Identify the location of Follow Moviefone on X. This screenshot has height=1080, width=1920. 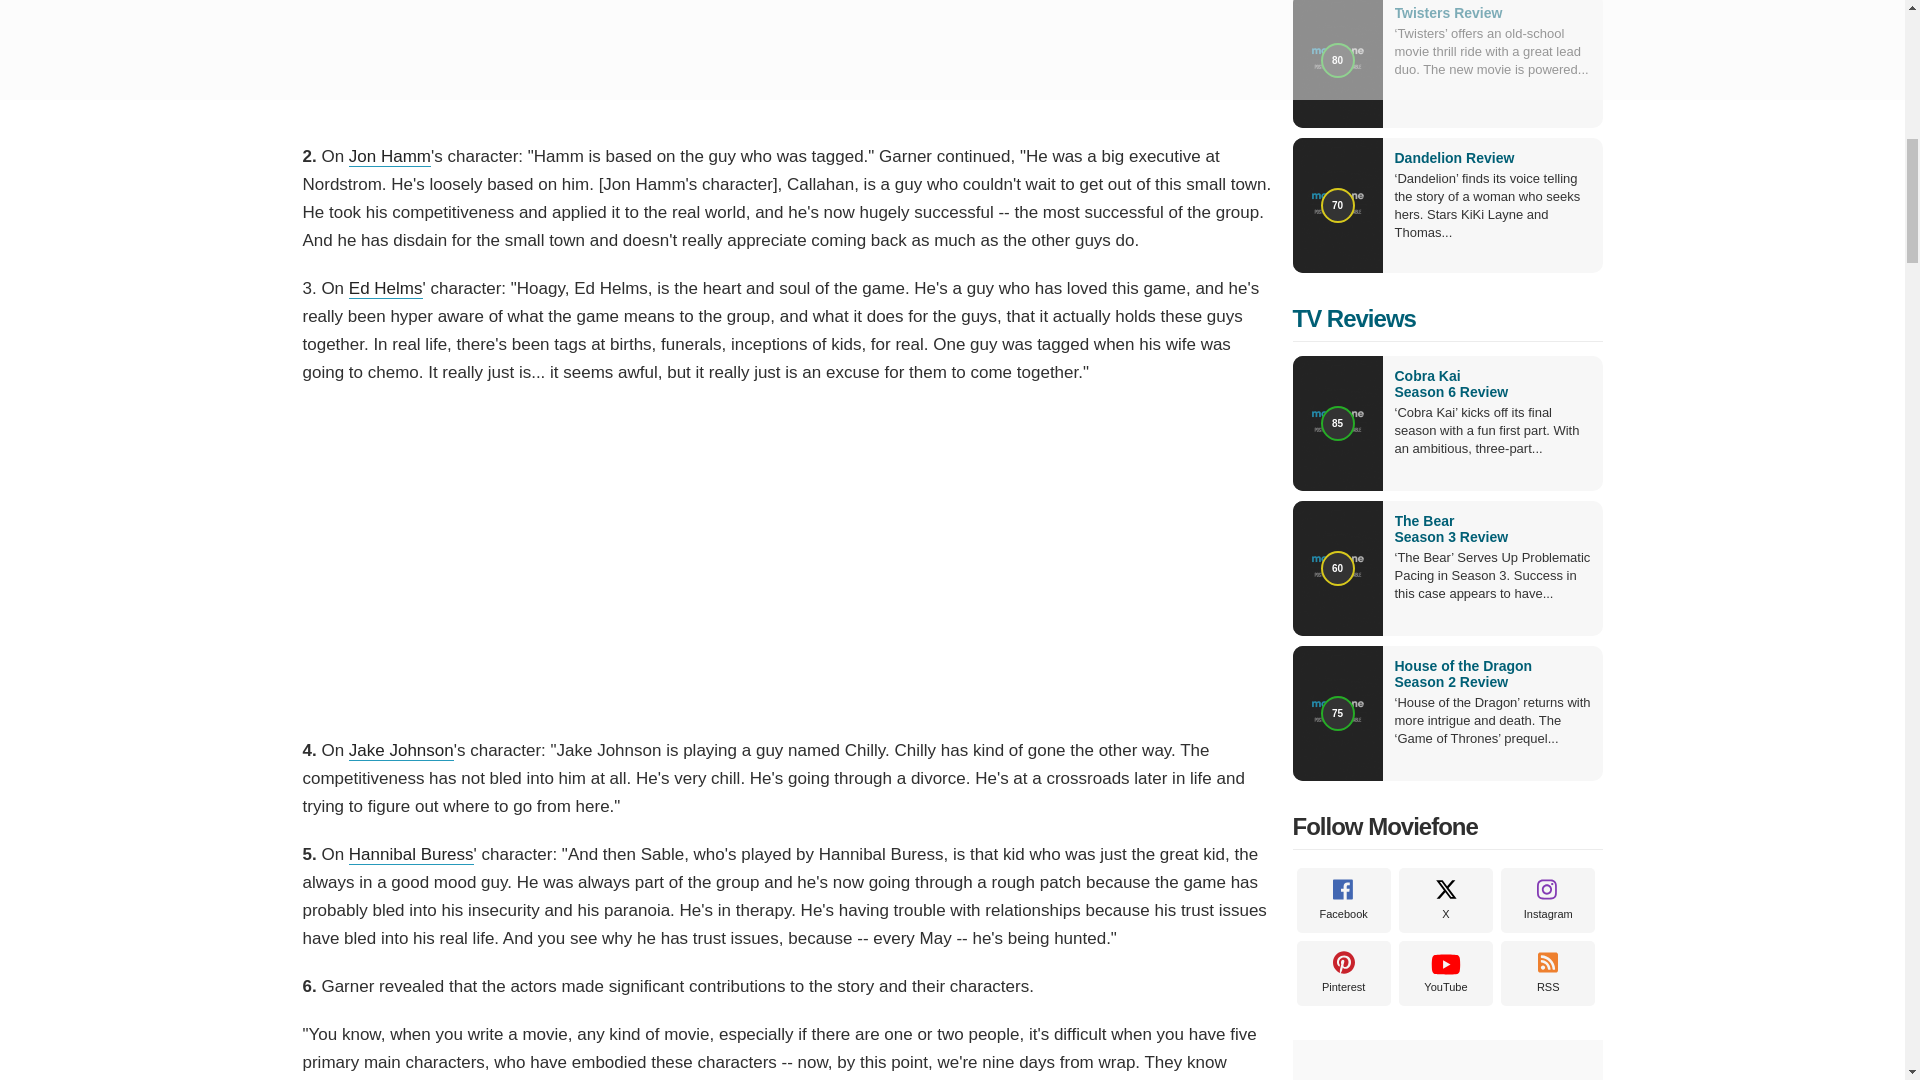
(1446, 900).